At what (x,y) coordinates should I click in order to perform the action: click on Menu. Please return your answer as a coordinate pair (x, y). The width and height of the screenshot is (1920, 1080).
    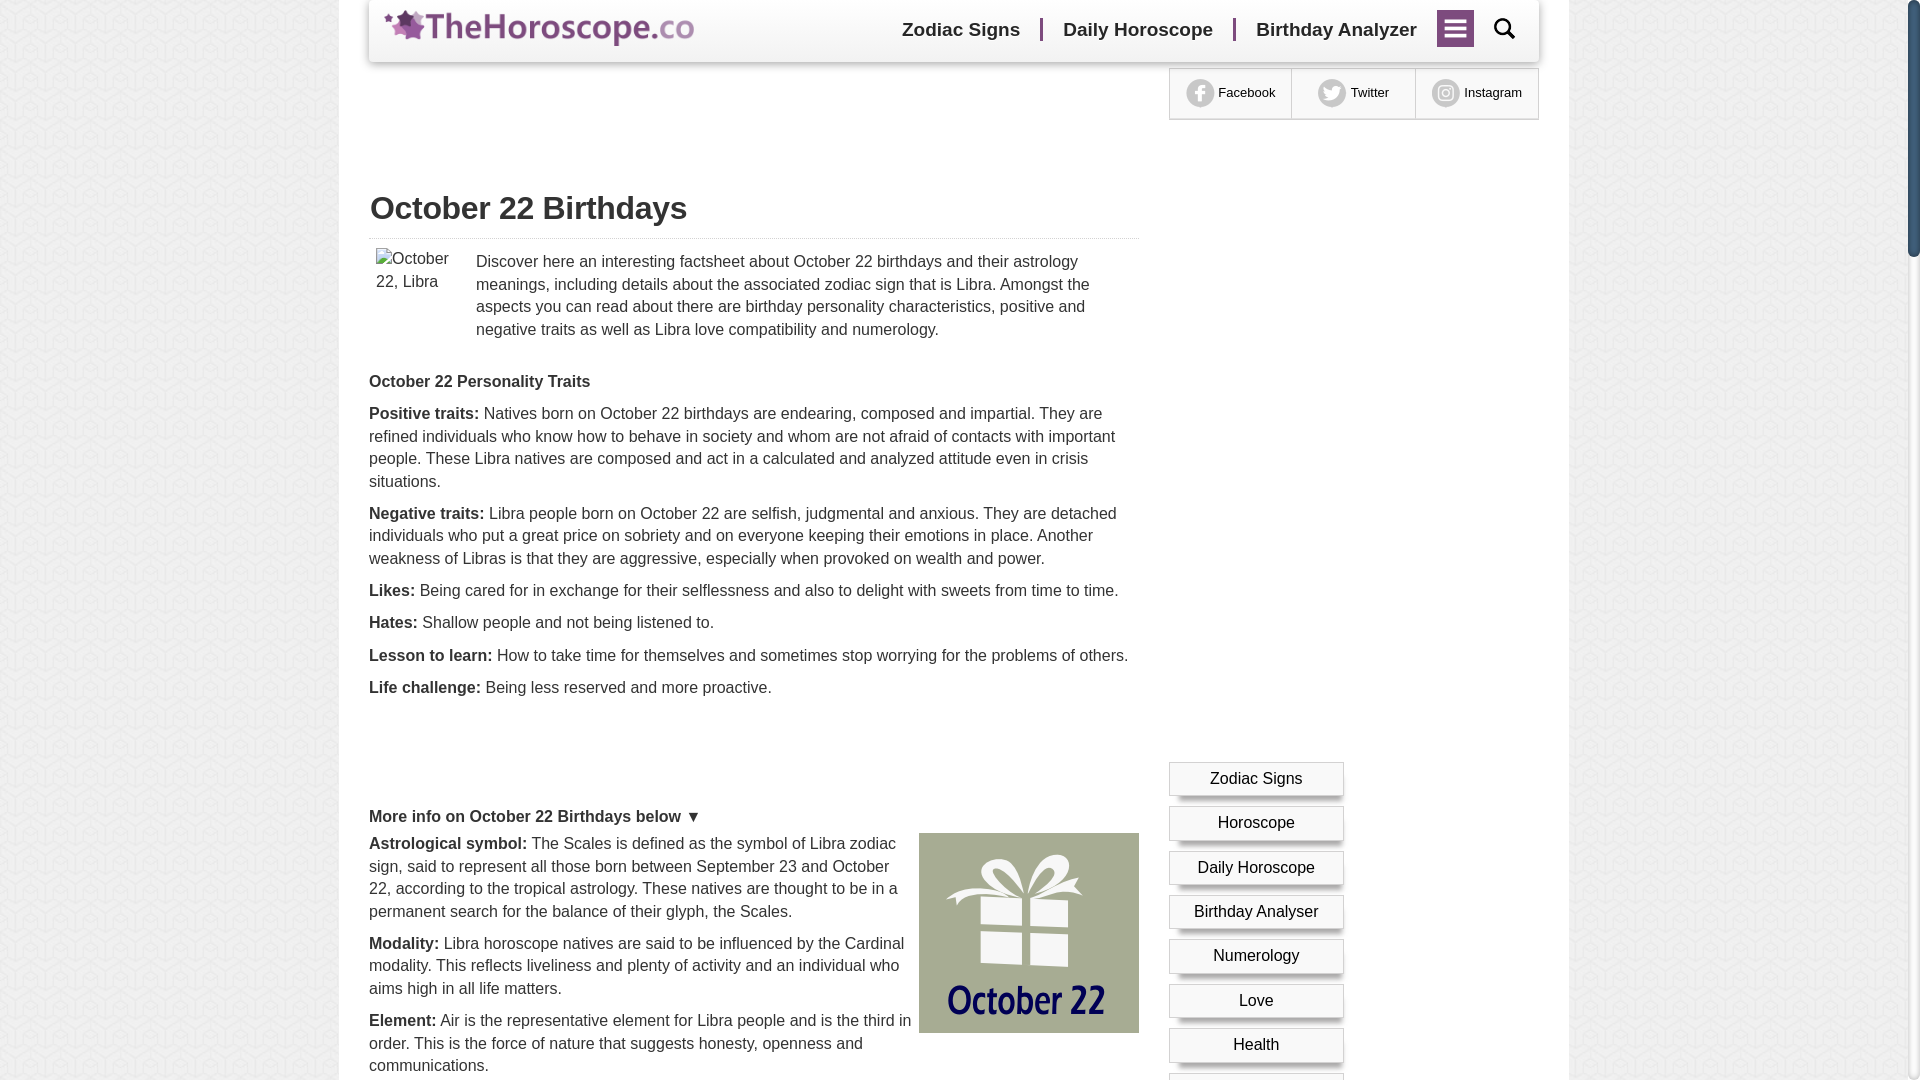
    Looking at the image, I should click on (1456, 21).